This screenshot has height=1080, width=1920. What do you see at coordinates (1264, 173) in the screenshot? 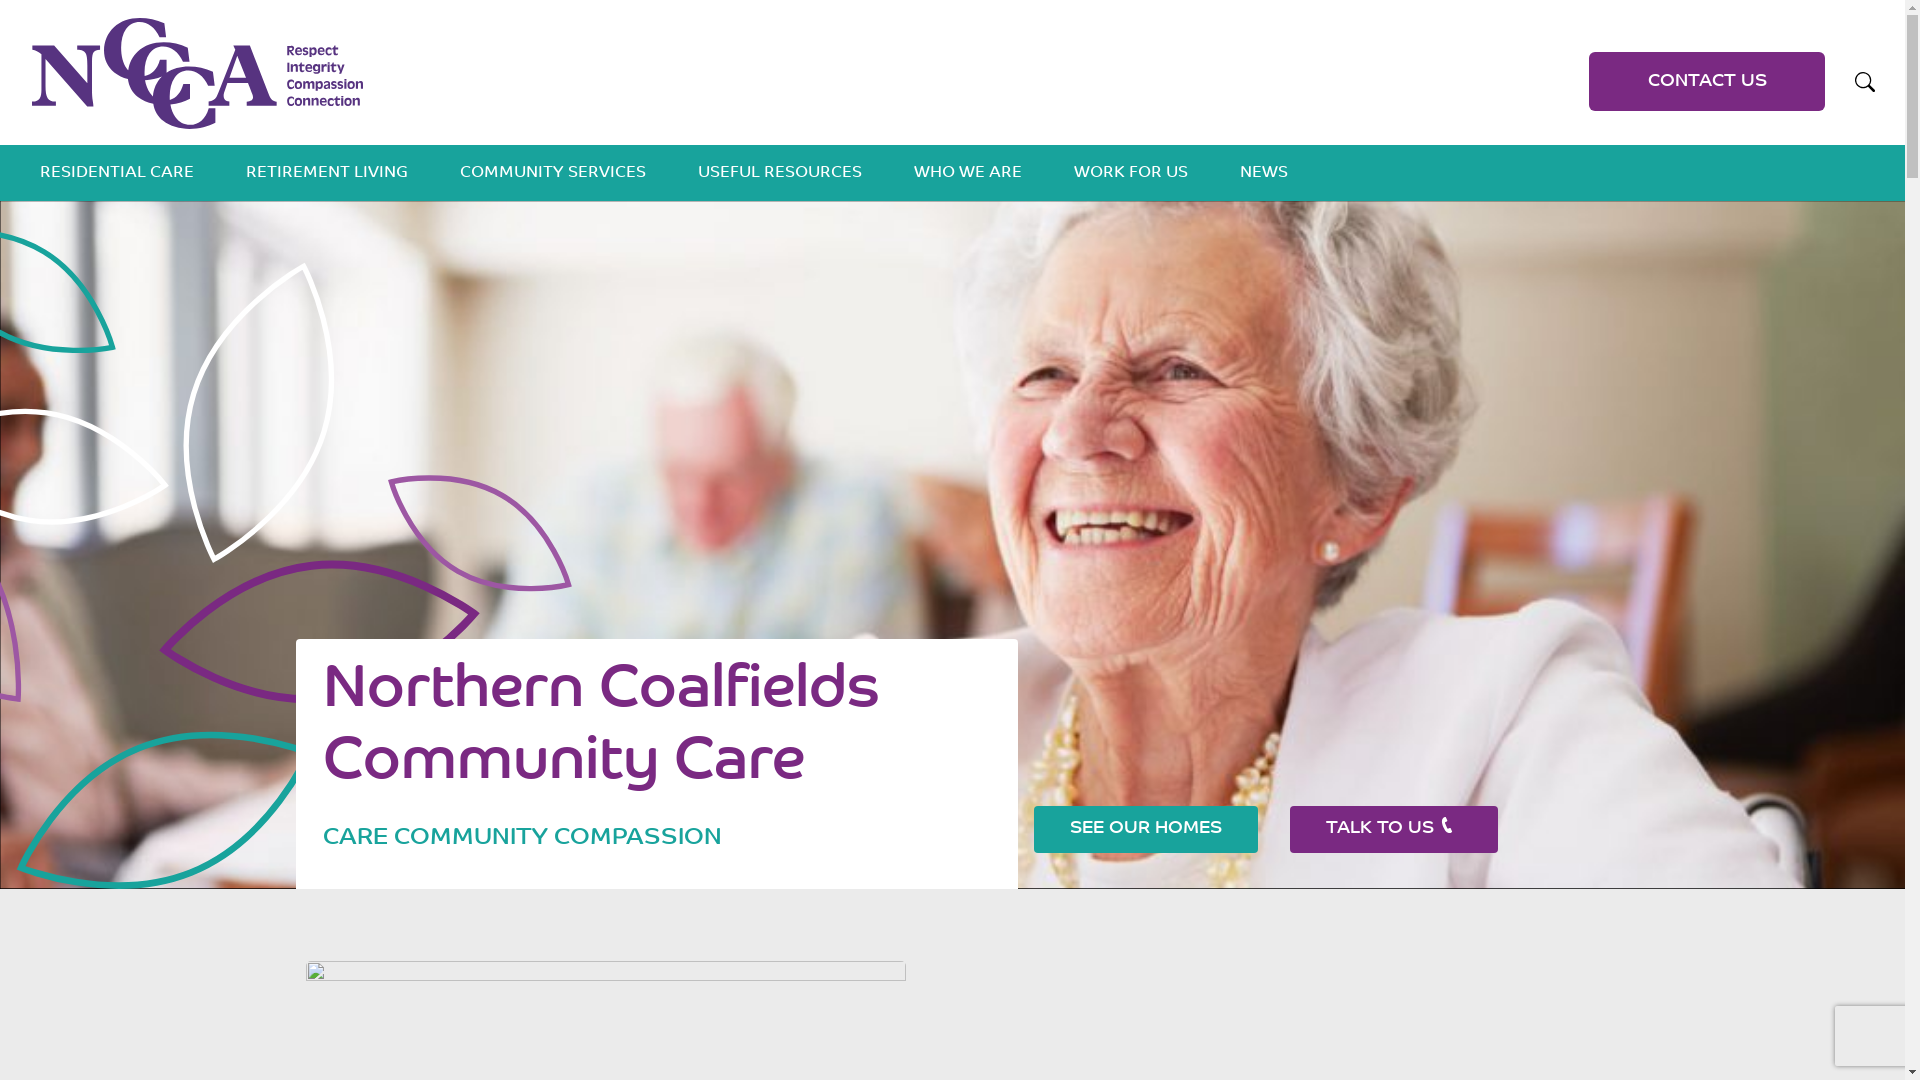
I see `NEWS` at bounding box center [1264, 173].